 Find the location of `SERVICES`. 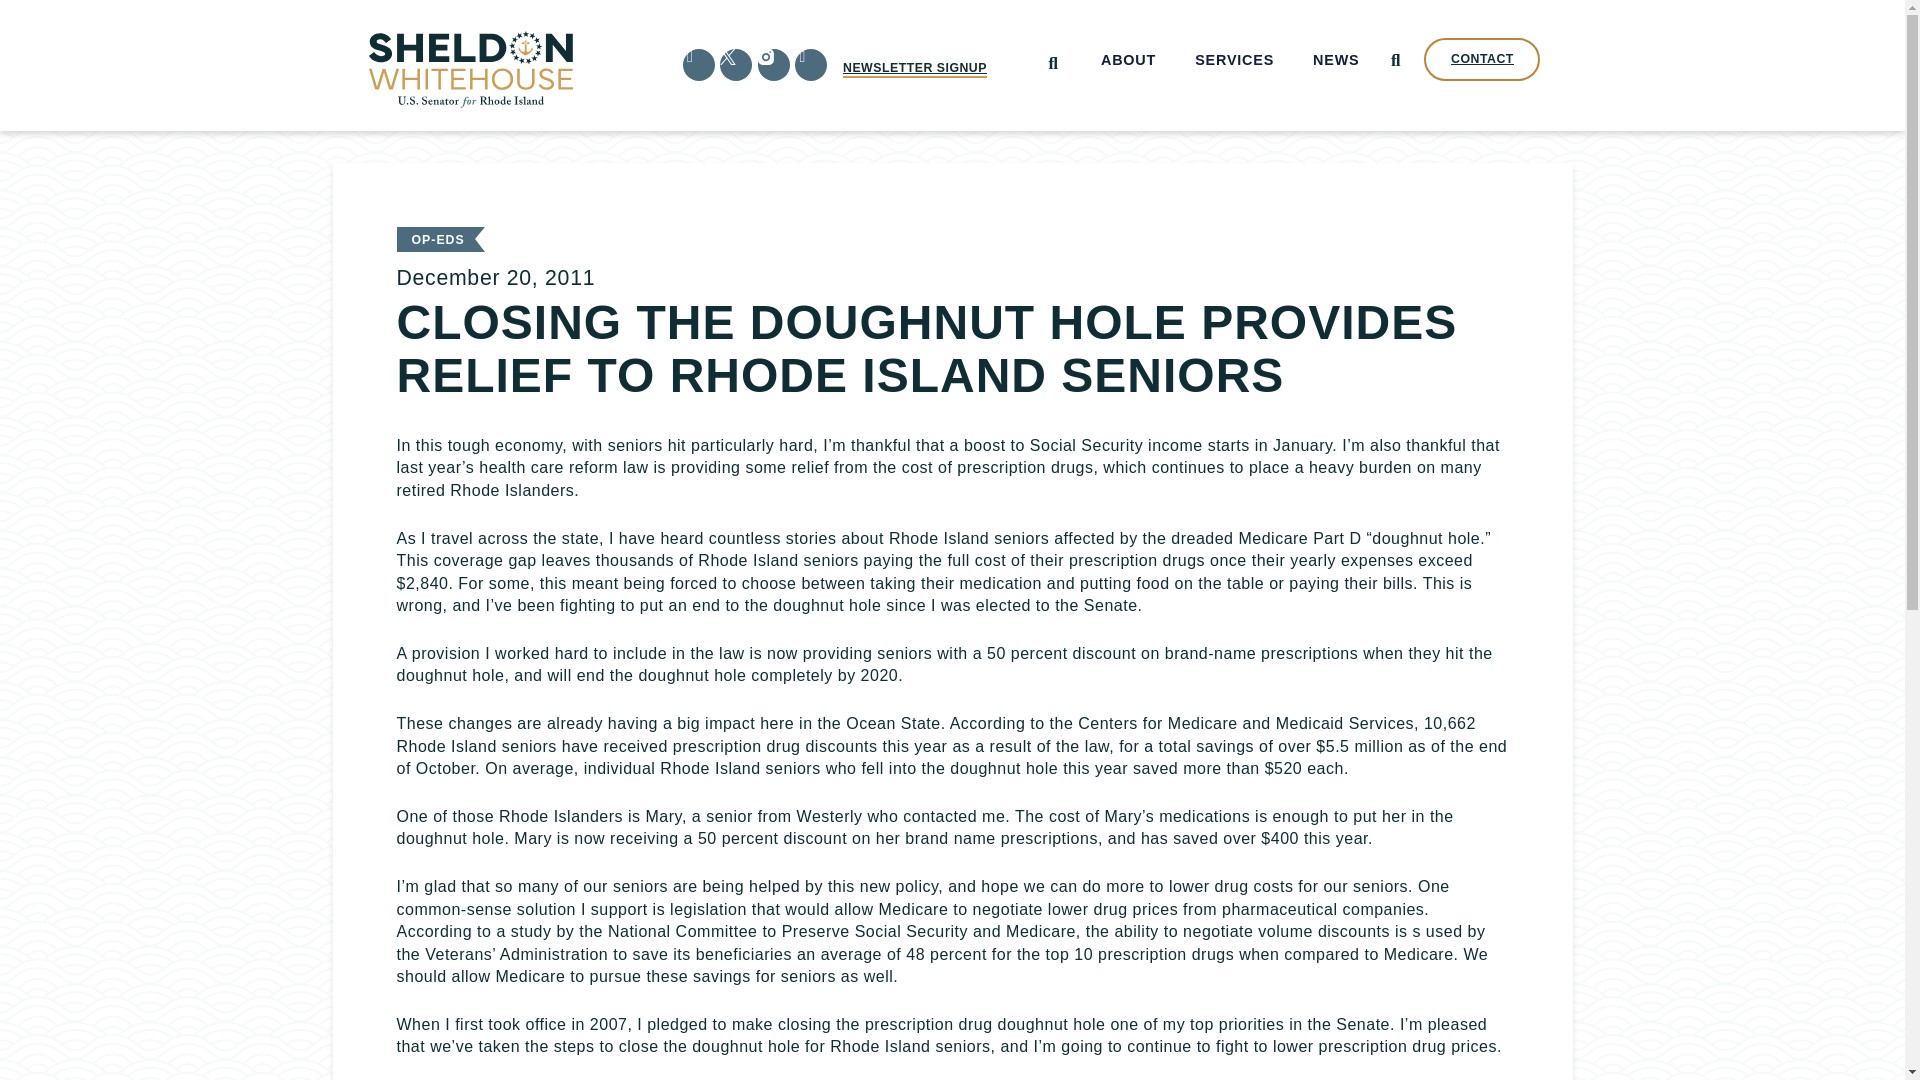

SERVICES is located at coordinates (1235, 60).